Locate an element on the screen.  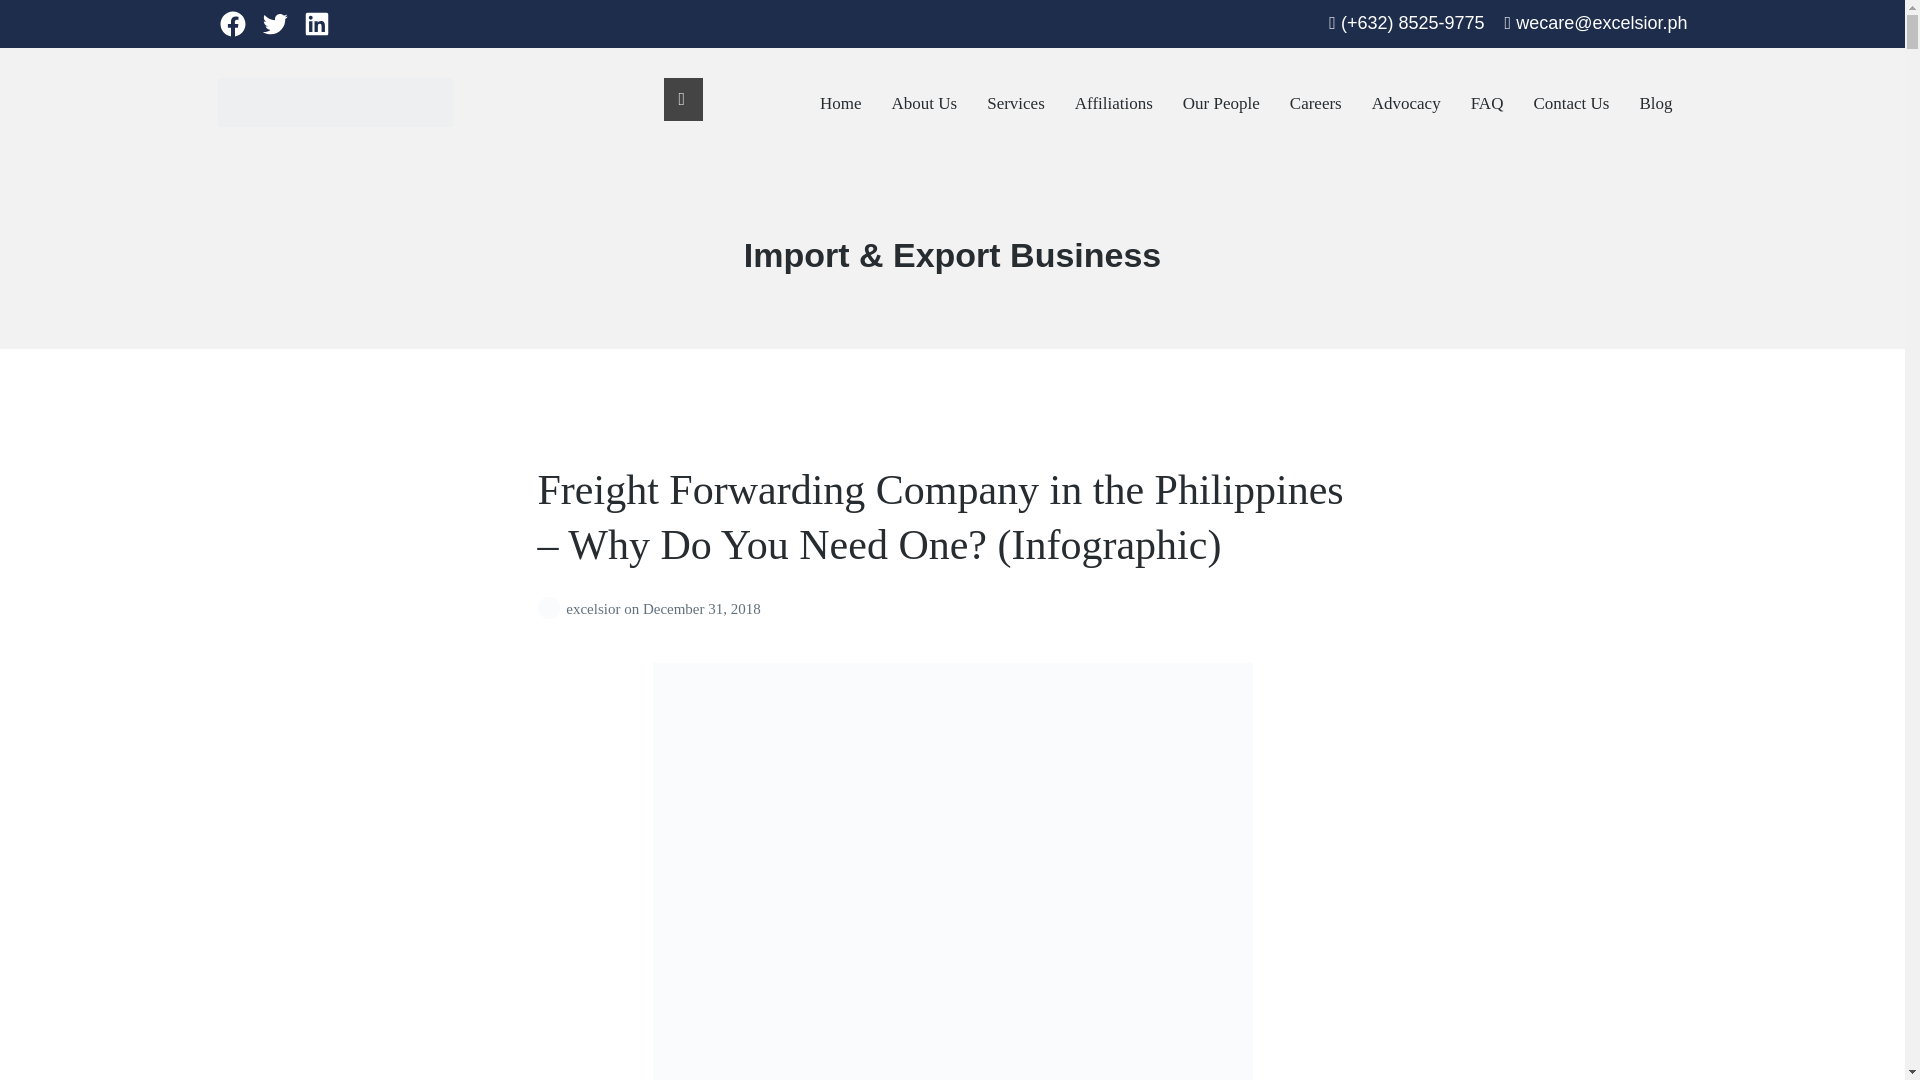
Services is located at coordinates (1015, 104).